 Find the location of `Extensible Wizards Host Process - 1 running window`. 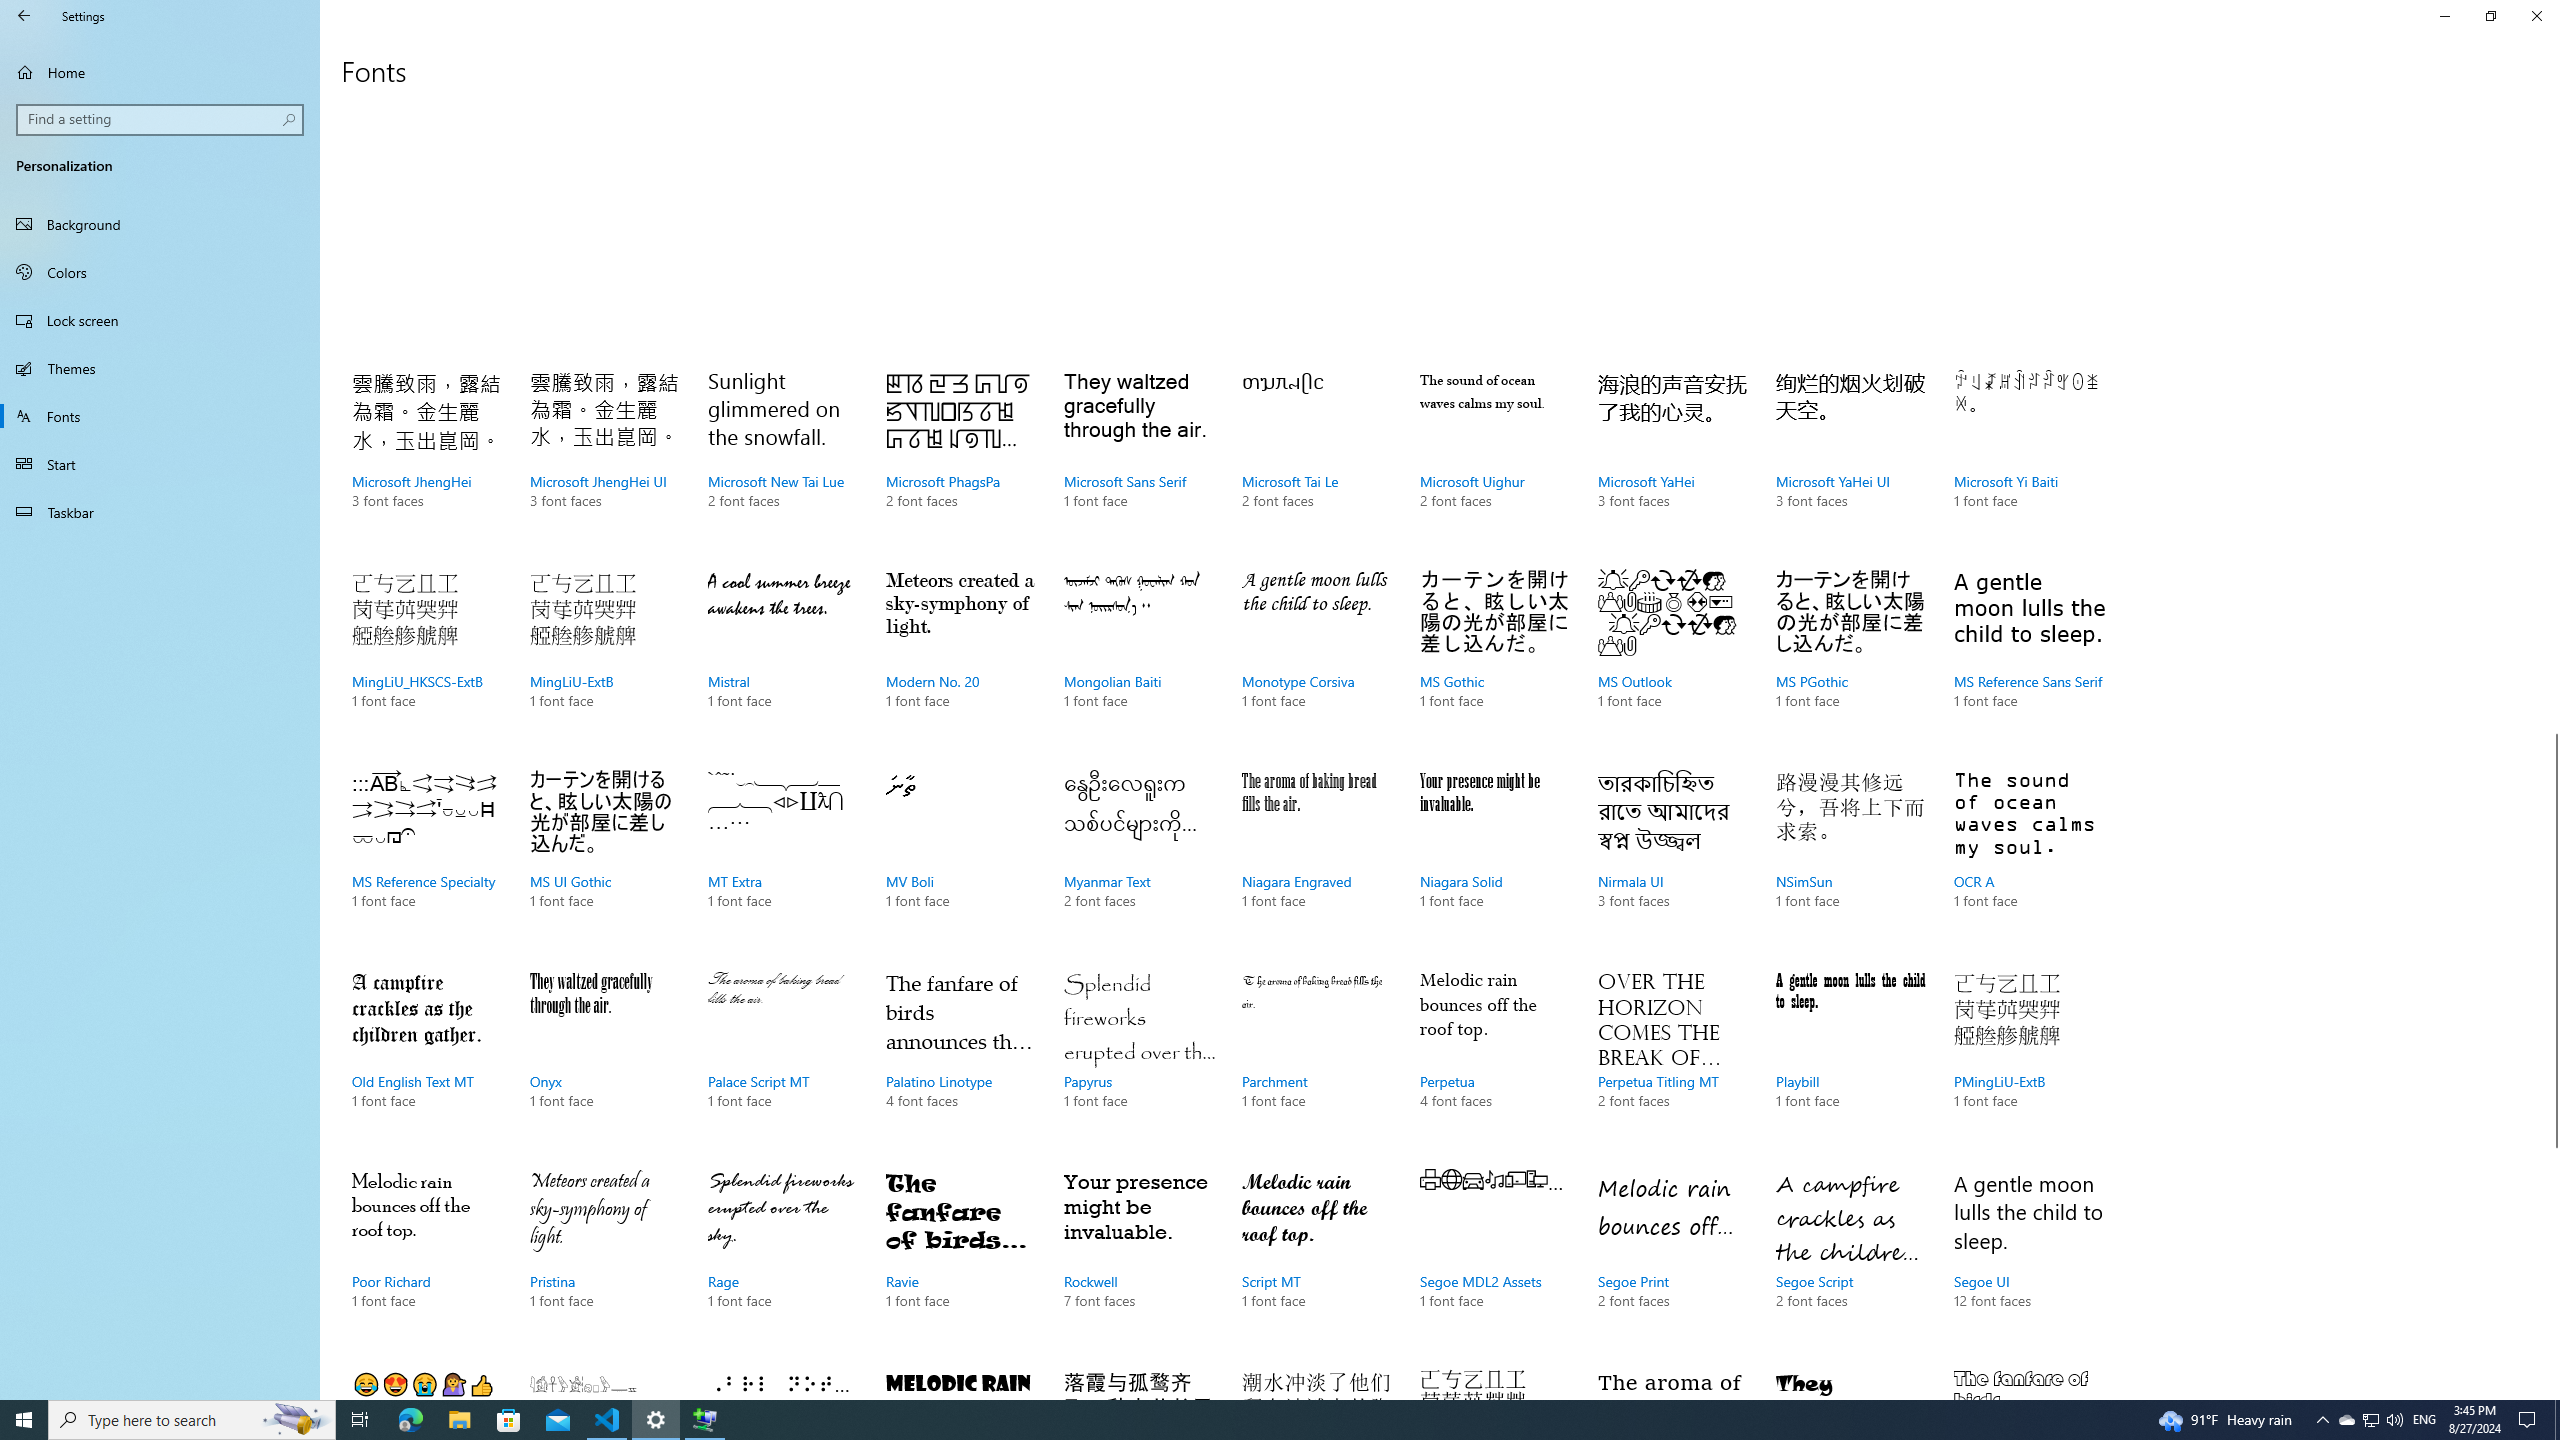

Extensible Wizards Host Process - 1 running window is located at coordinates (704, 1420).